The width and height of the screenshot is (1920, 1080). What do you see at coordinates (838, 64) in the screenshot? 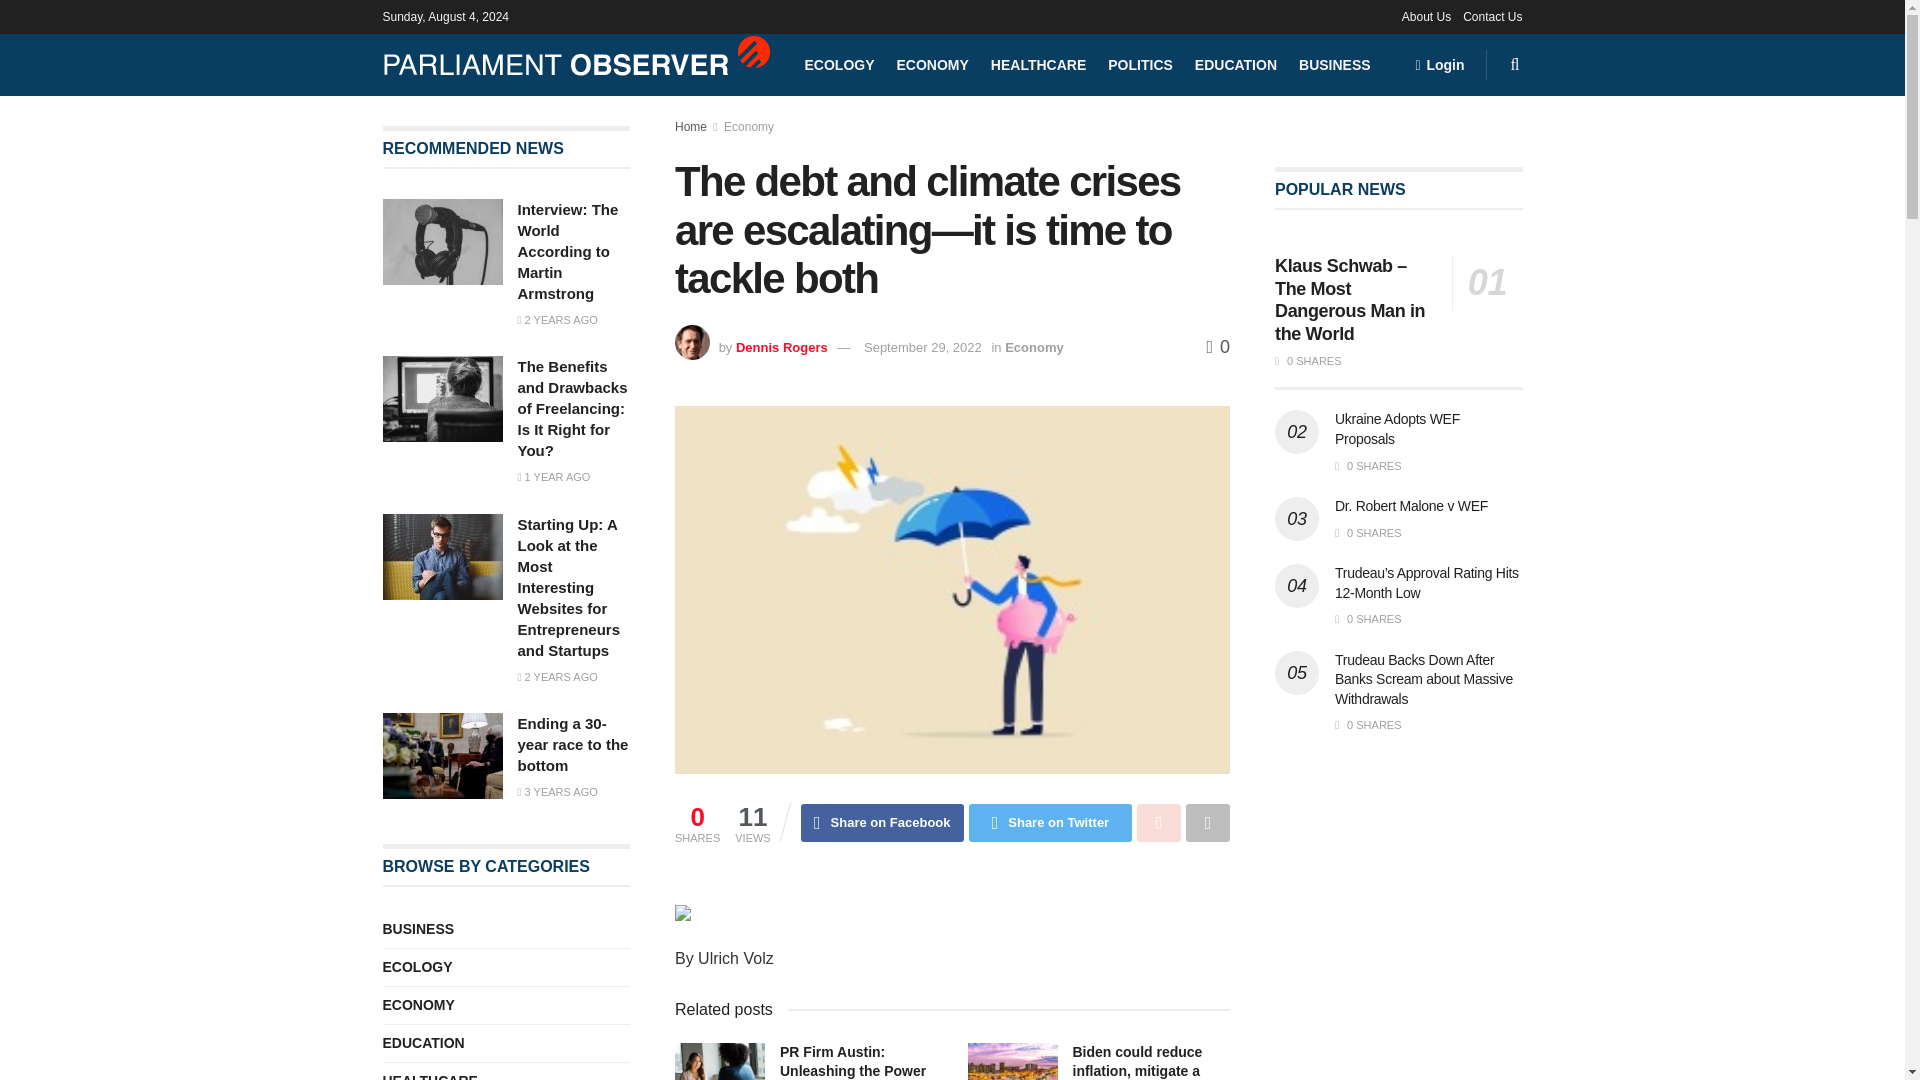
I see `ECOLOGY` at bounding box center [838, 64].